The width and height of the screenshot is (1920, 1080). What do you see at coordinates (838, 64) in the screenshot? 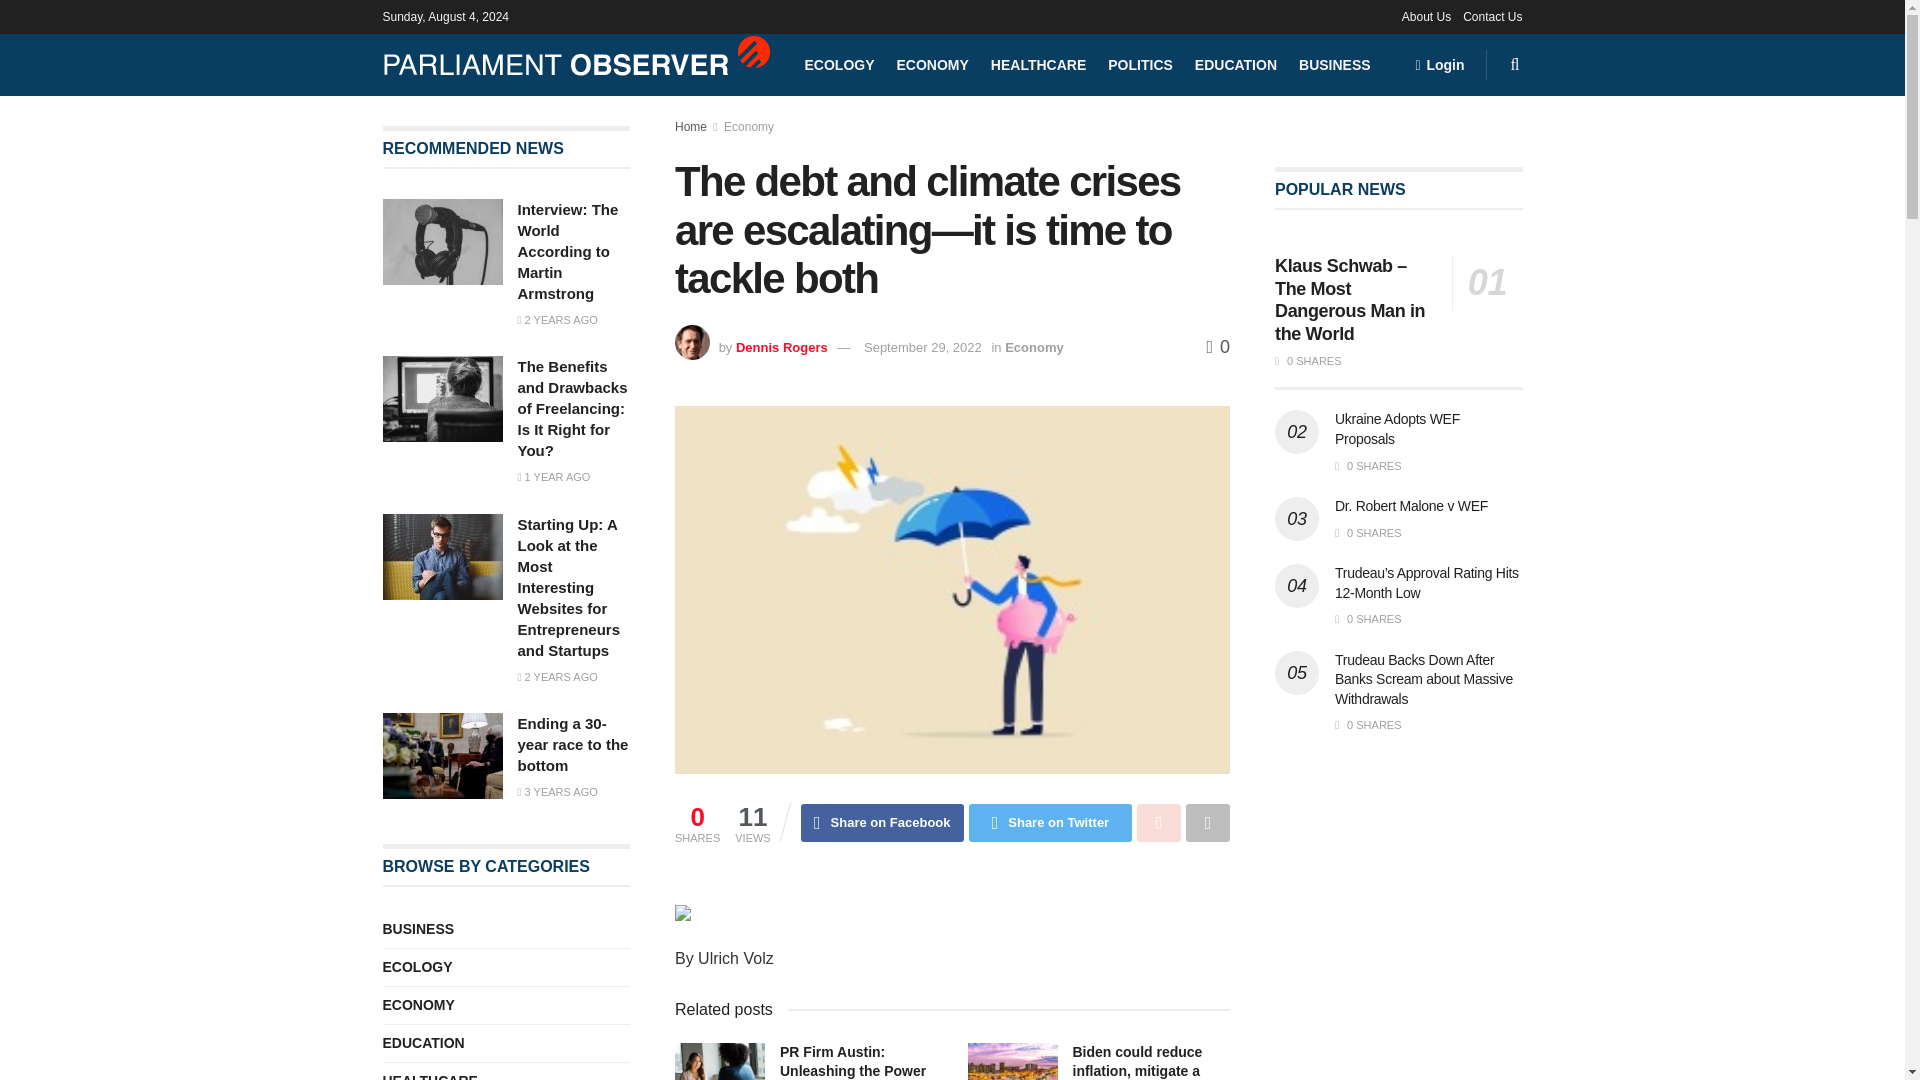
I see `ECOLOGY` at bounding box center [838, 64].